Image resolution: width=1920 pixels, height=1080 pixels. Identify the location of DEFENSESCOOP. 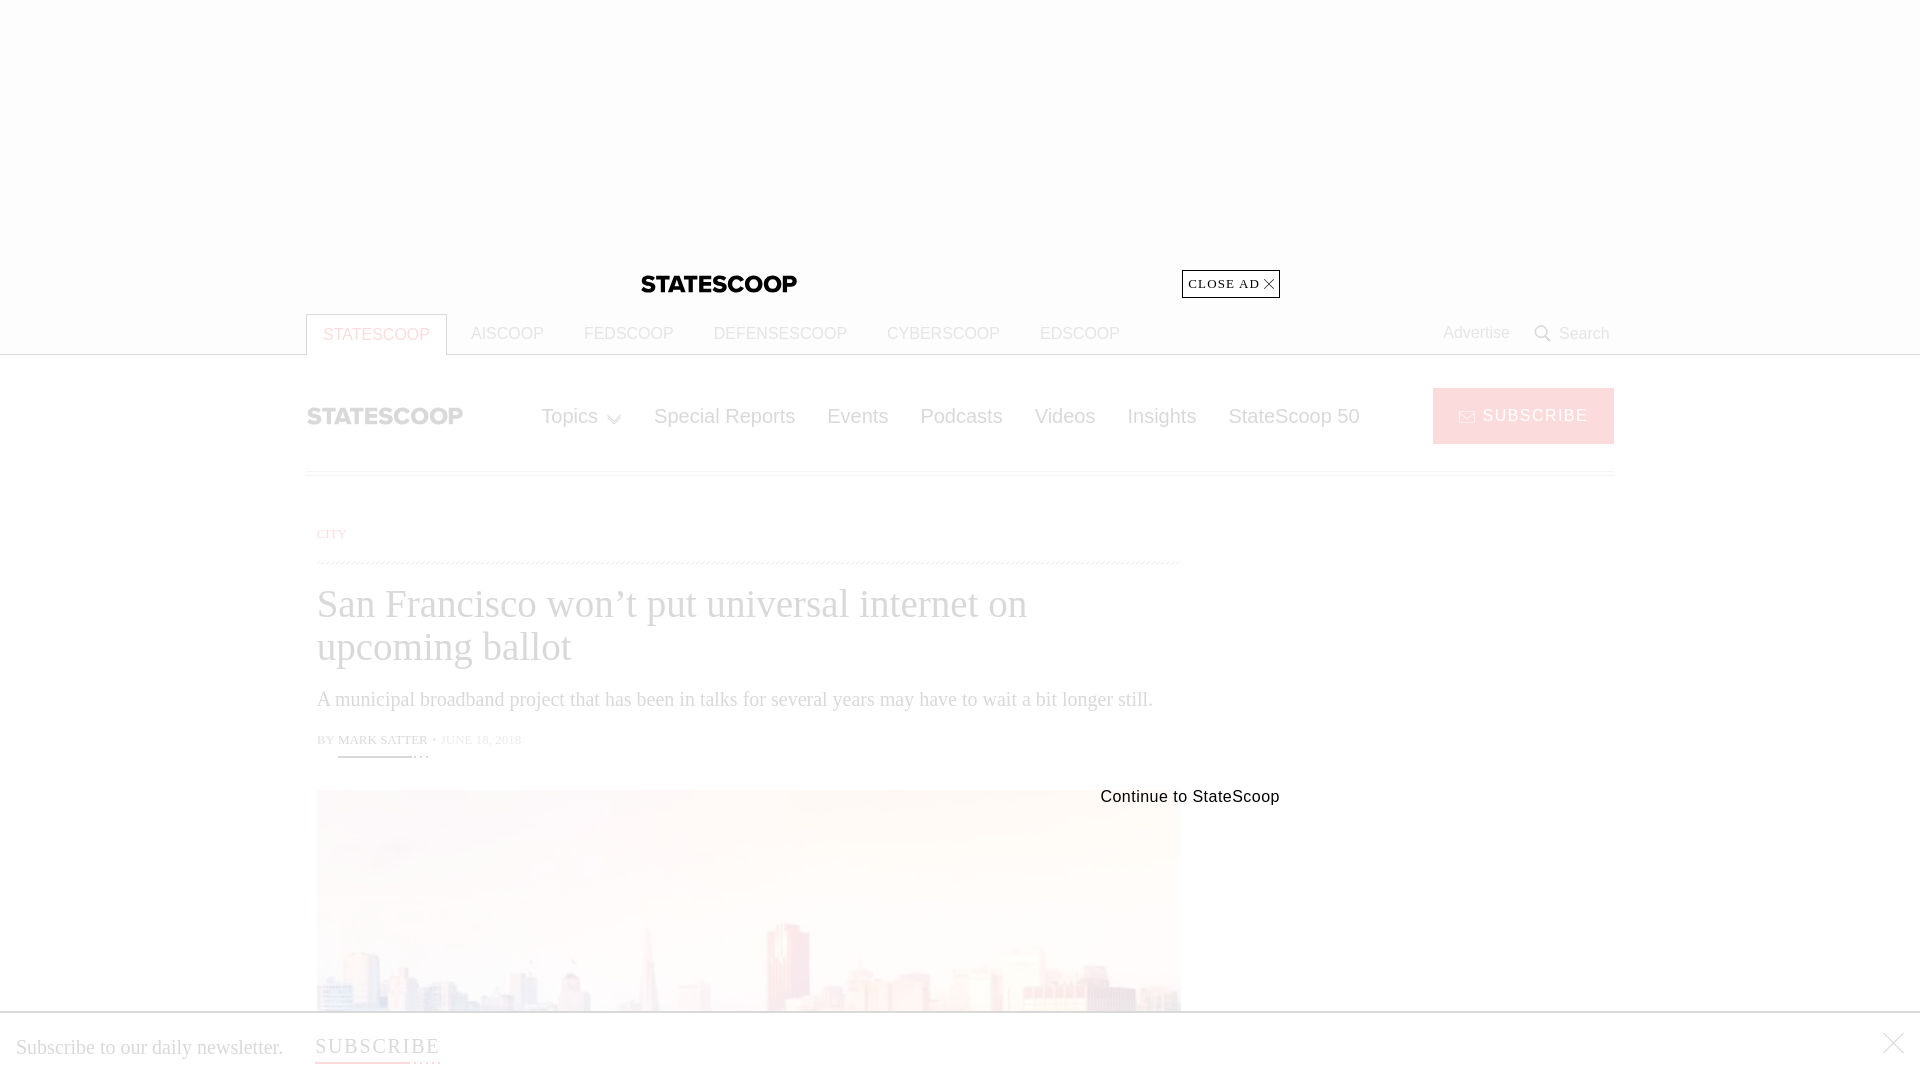
(780, 334).